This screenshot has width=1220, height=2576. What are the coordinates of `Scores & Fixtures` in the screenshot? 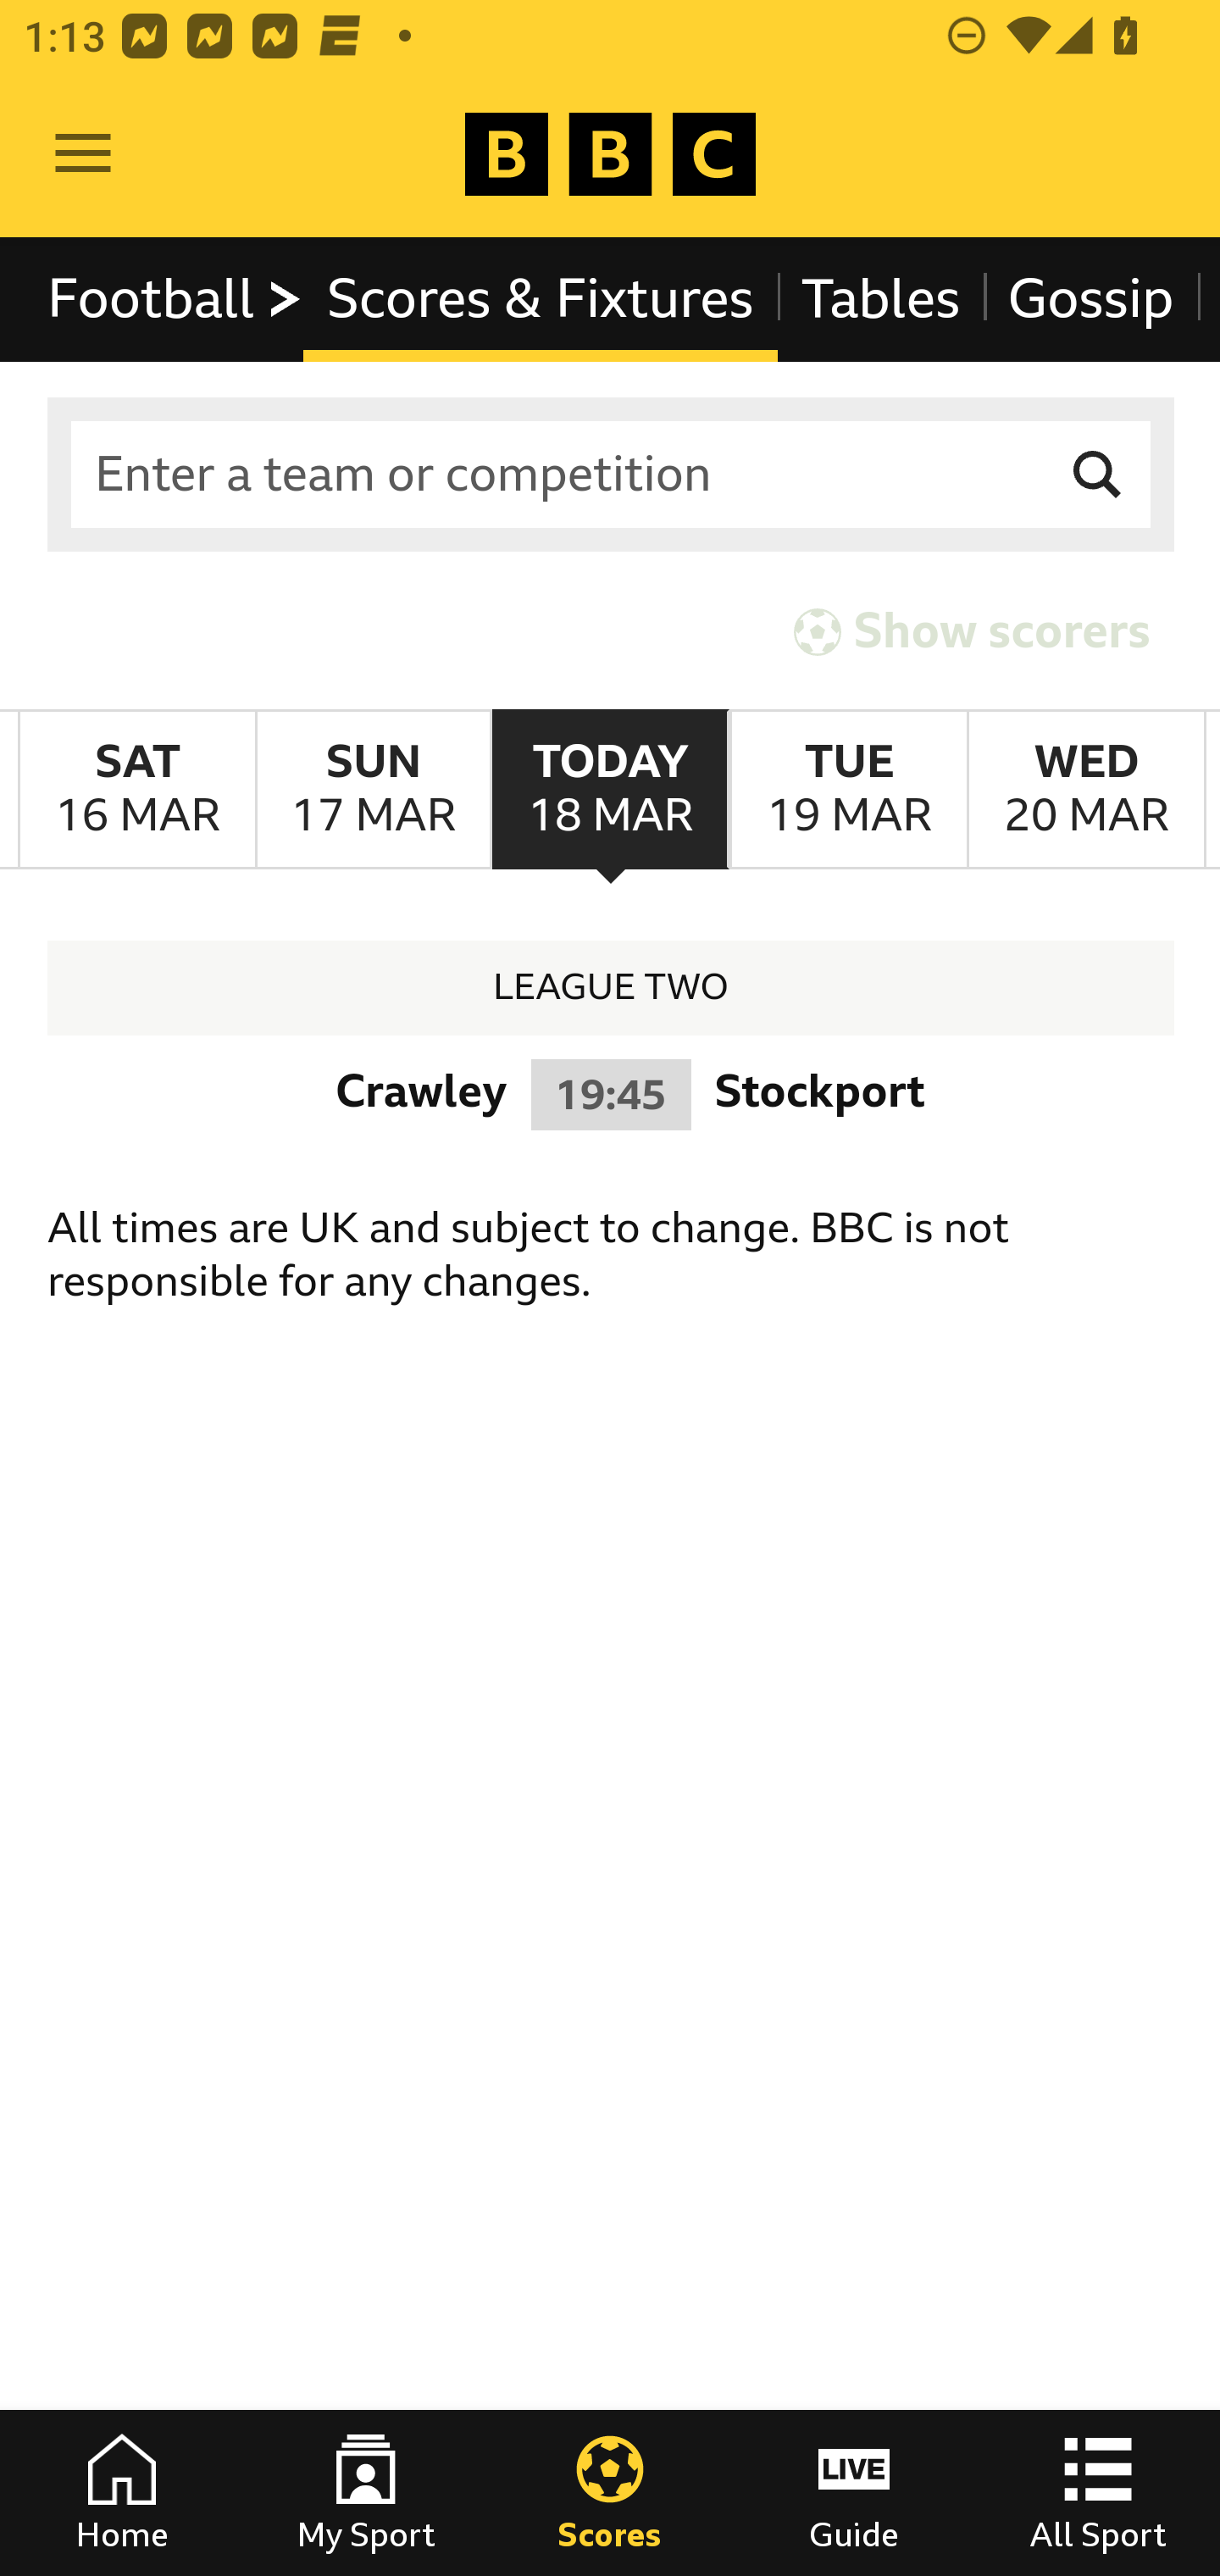 It's located at (541, 298).